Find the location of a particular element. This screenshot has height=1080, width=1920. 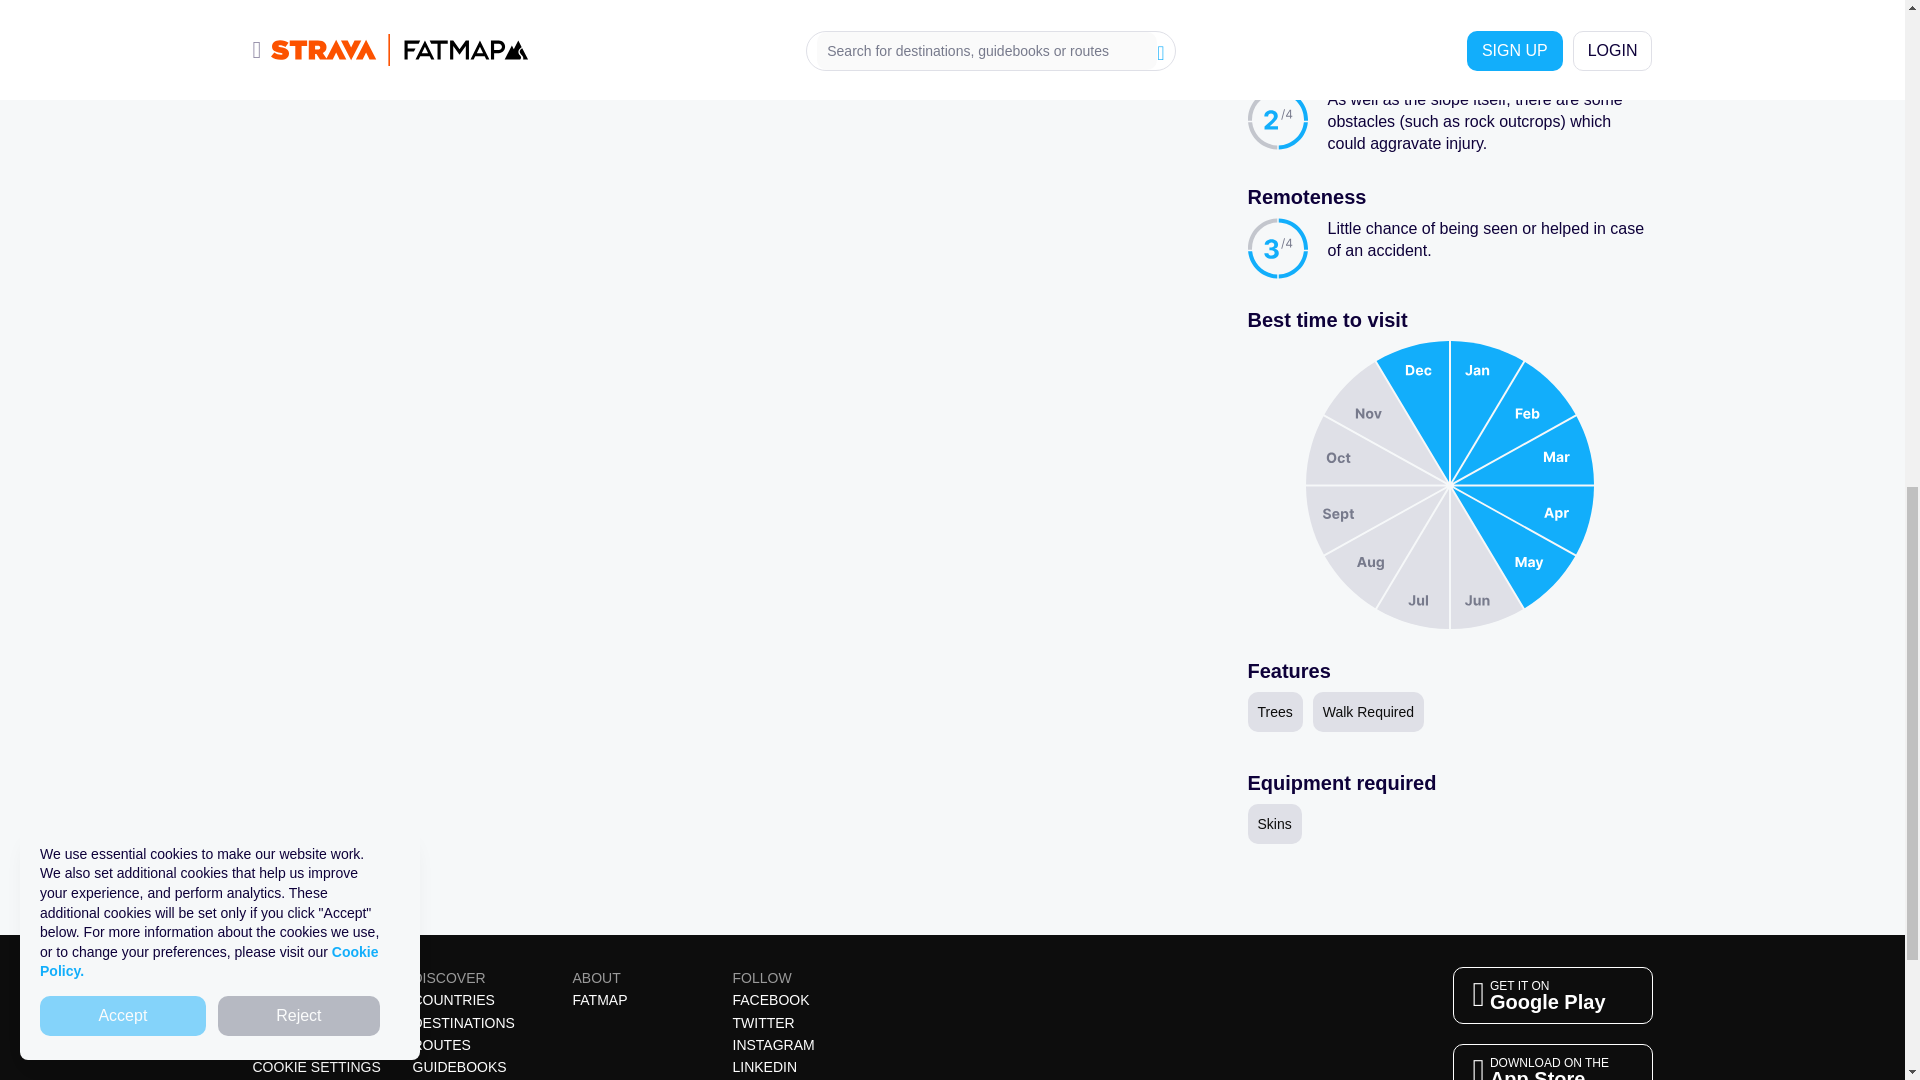

INSTAGRAM is located at coordinates (772, 1044).